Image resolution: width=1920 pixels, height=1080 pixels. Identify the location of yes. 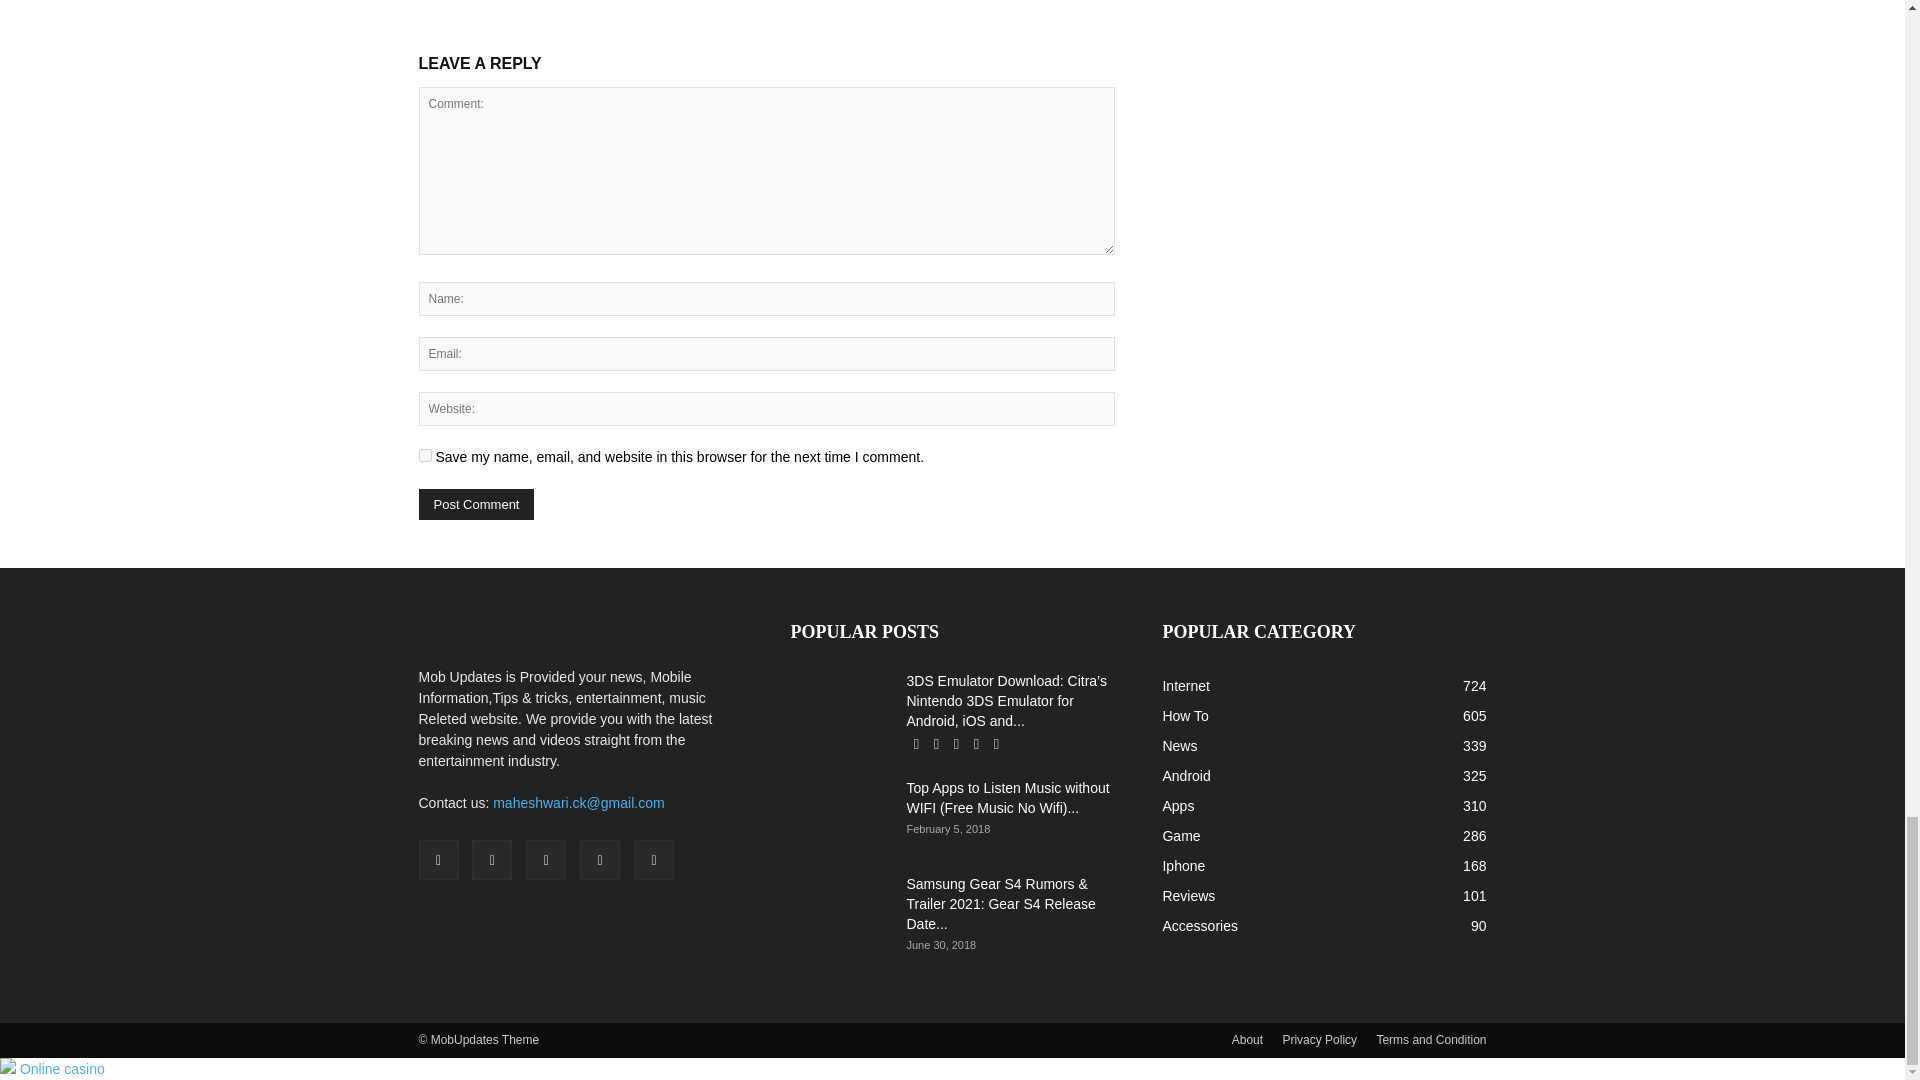
(424, 456).